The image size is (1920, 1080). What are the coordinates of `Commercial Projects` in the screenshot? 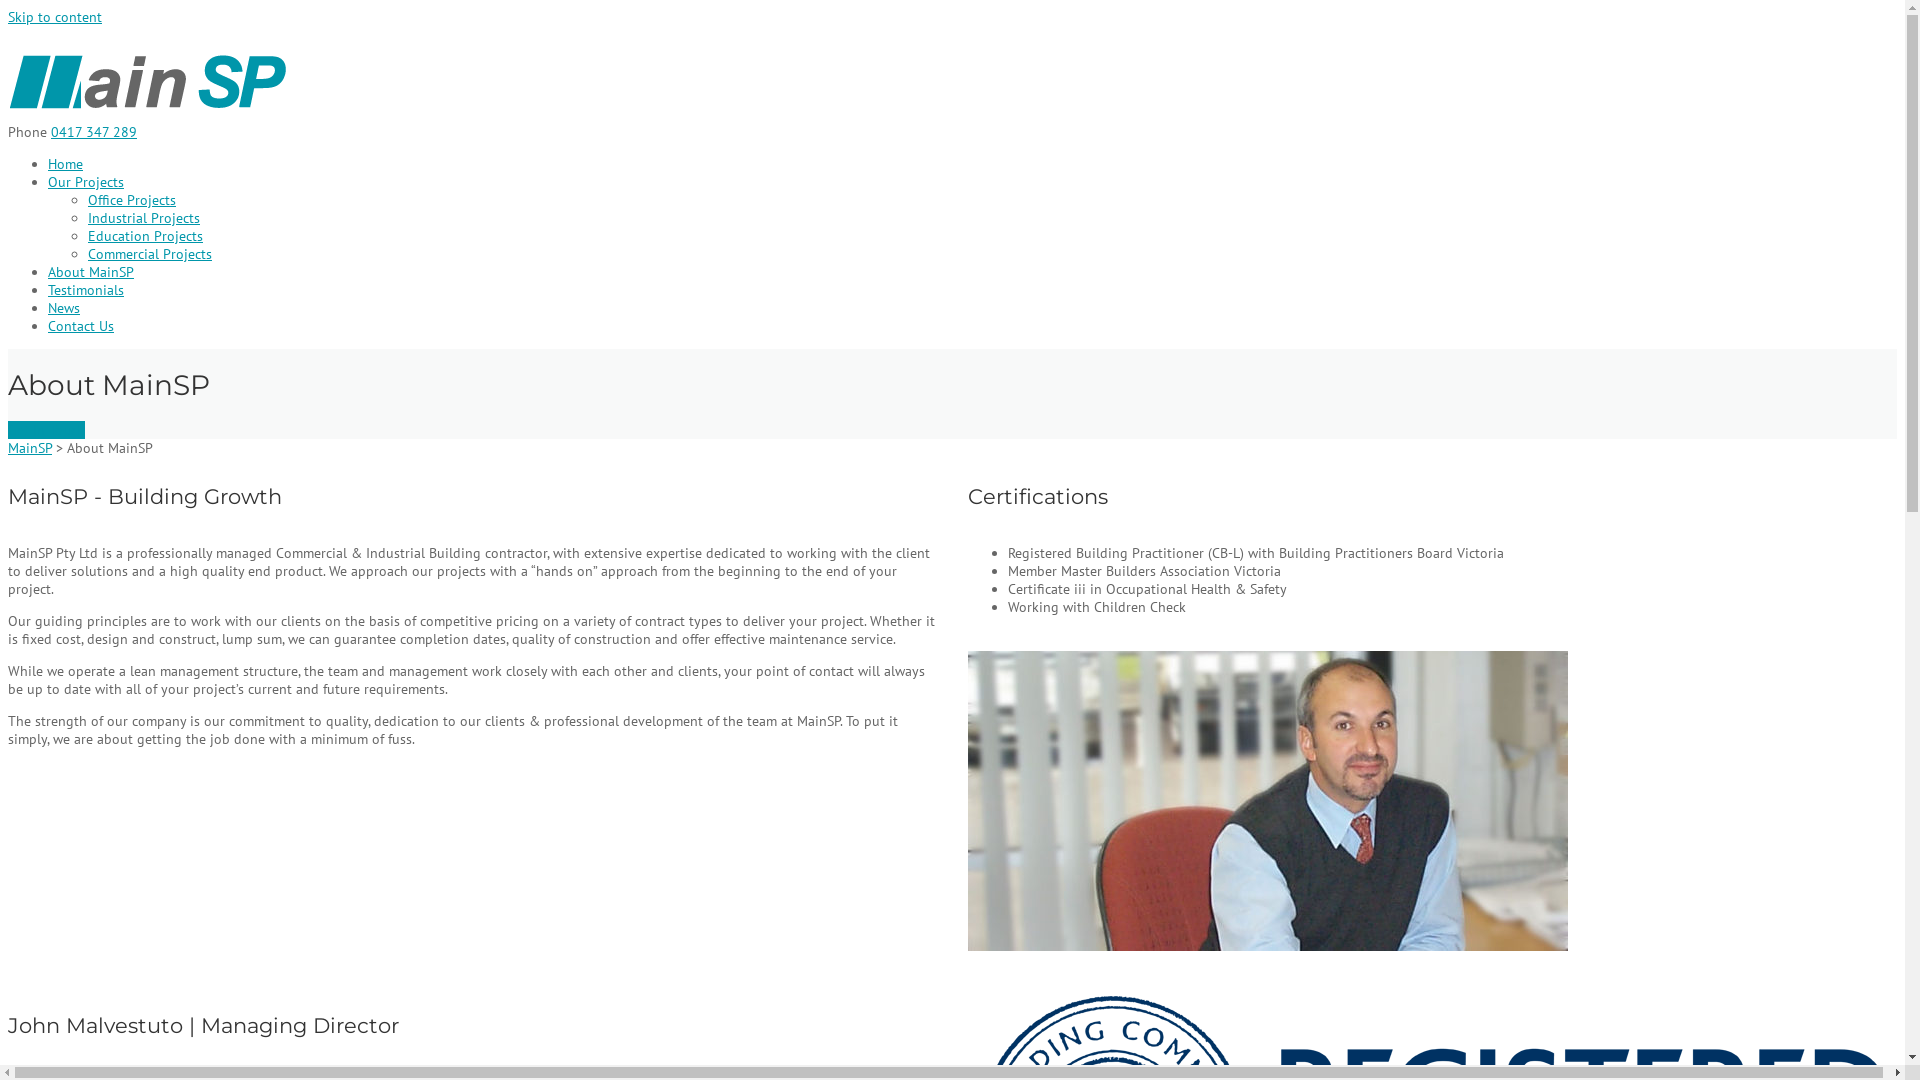 It's located at (150, 254).